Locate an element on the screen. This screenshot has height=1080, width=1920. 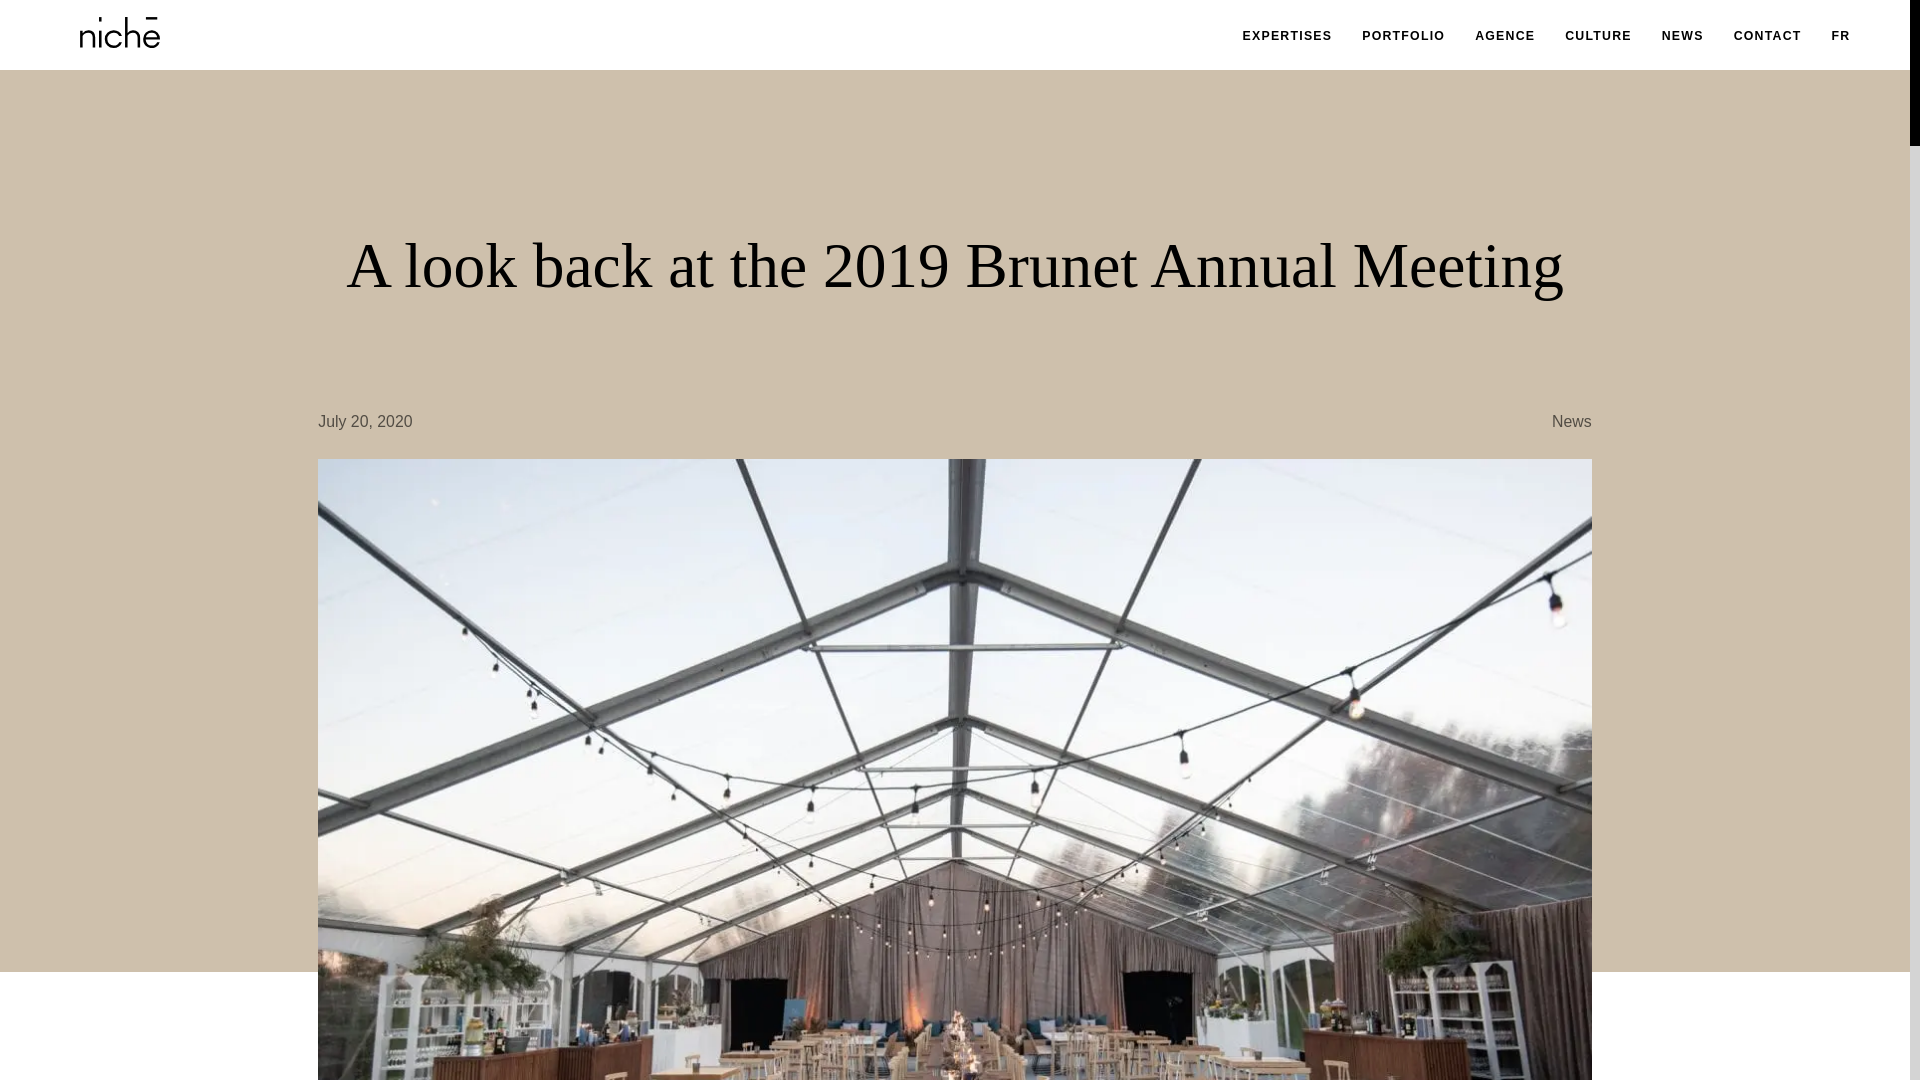
PORTFOLIO is located at coordinates (1403, 35).